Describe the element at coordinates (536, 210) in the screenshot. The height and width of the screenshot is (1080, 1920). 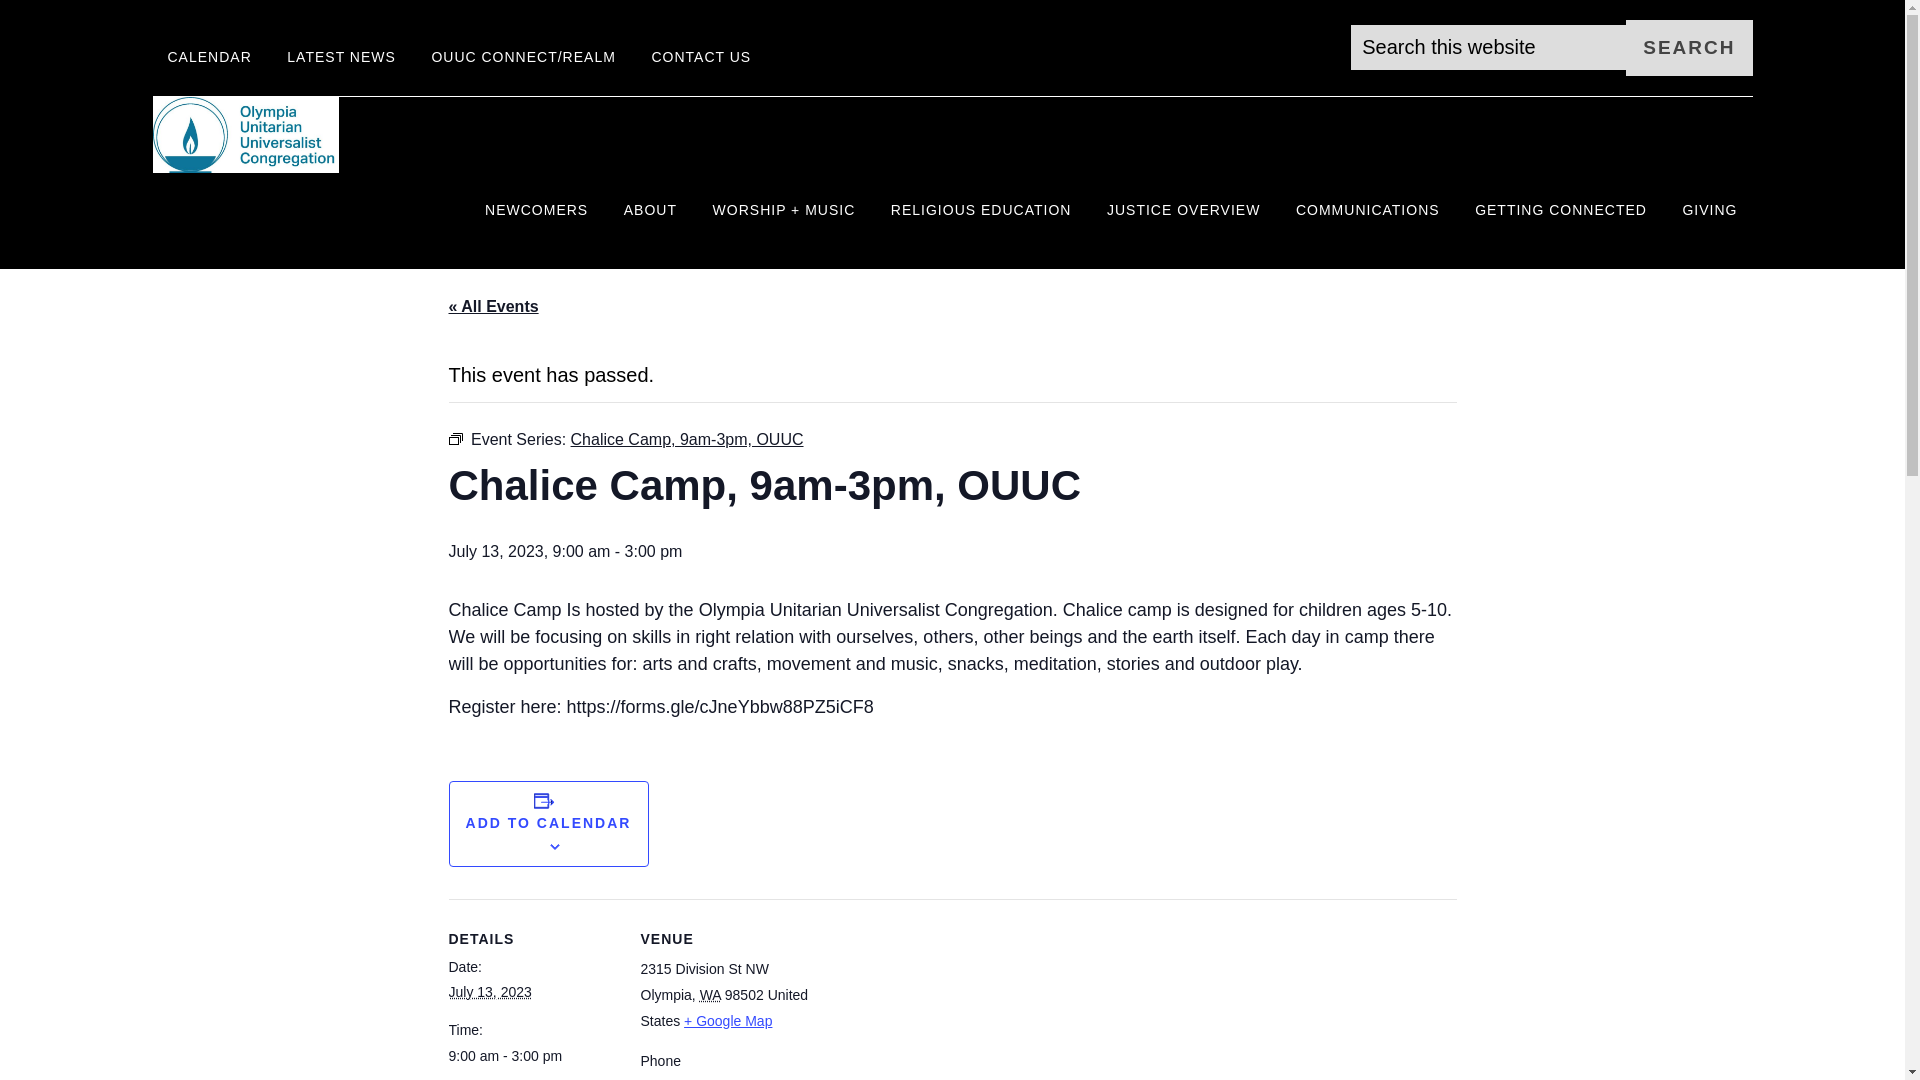
I see `NEWCOMERS` at that location.